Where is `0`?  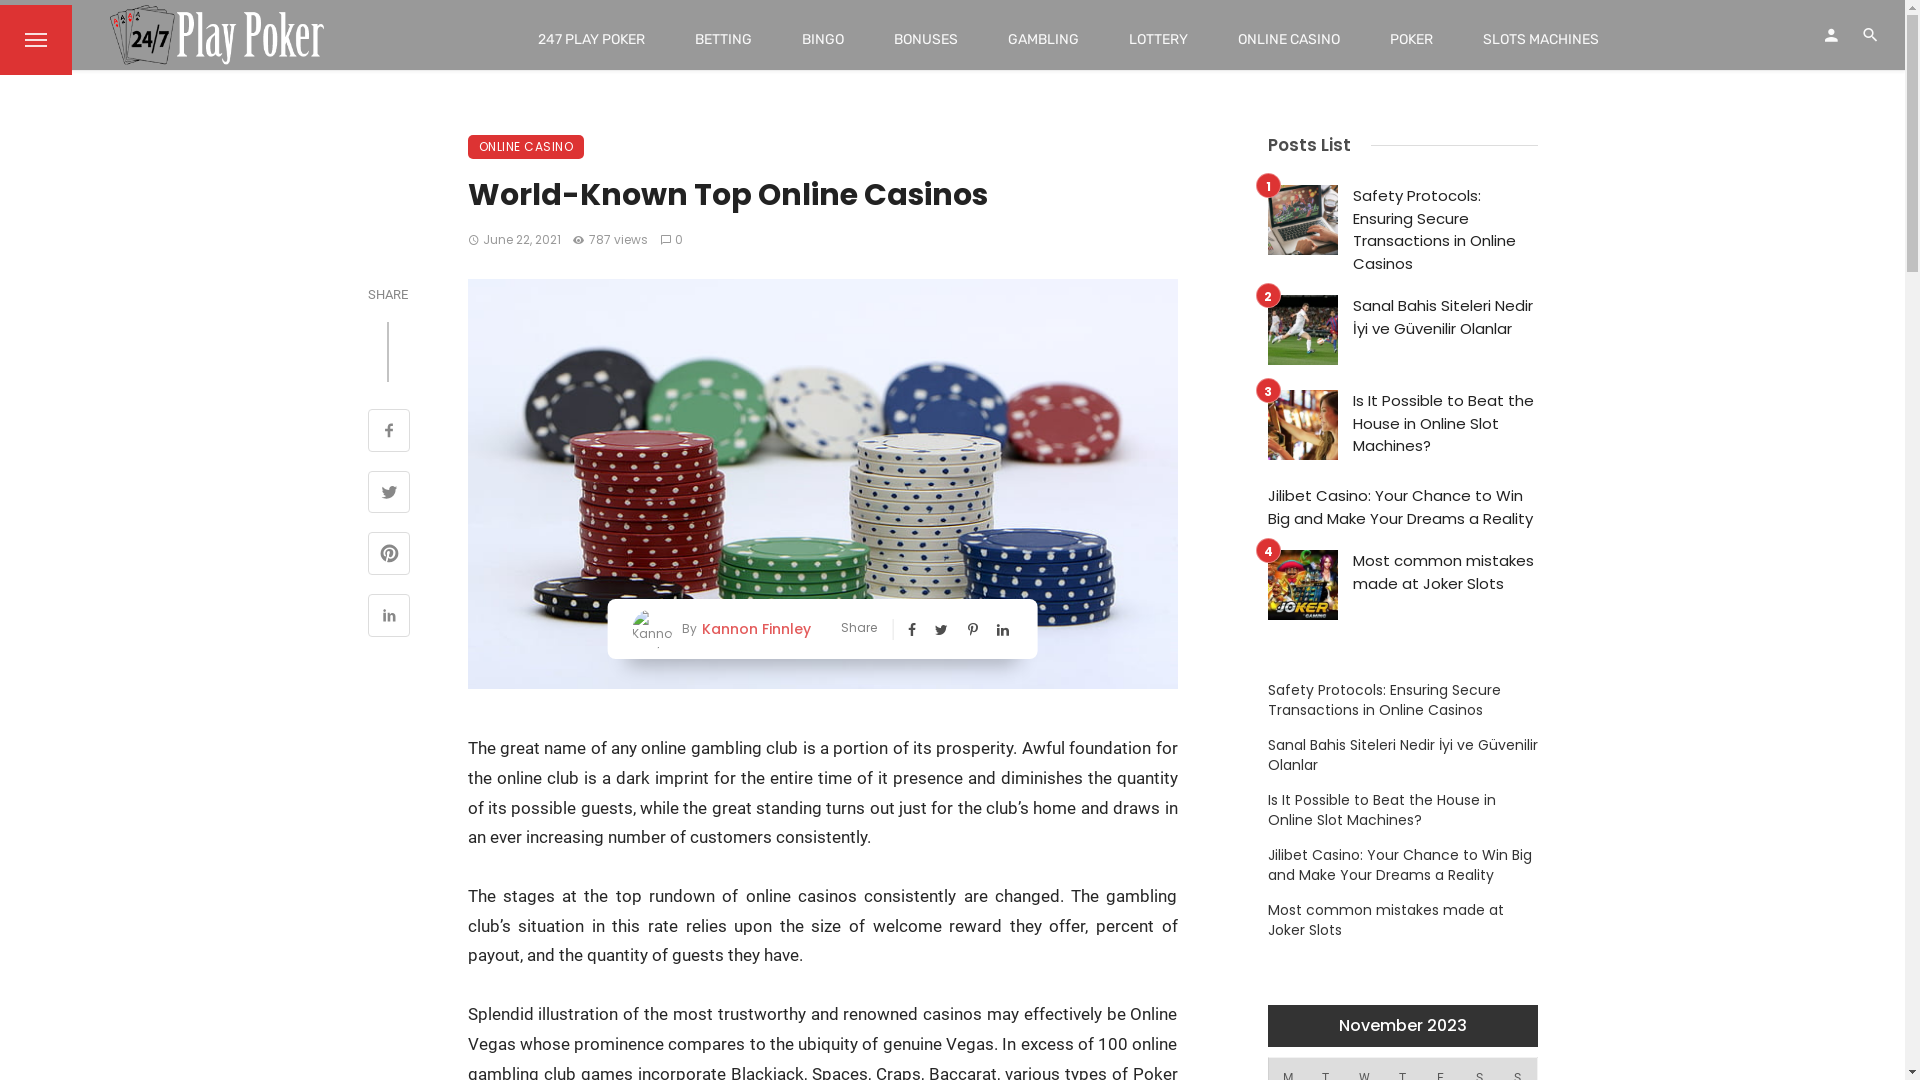 0 is located at coordinates (672, 240).